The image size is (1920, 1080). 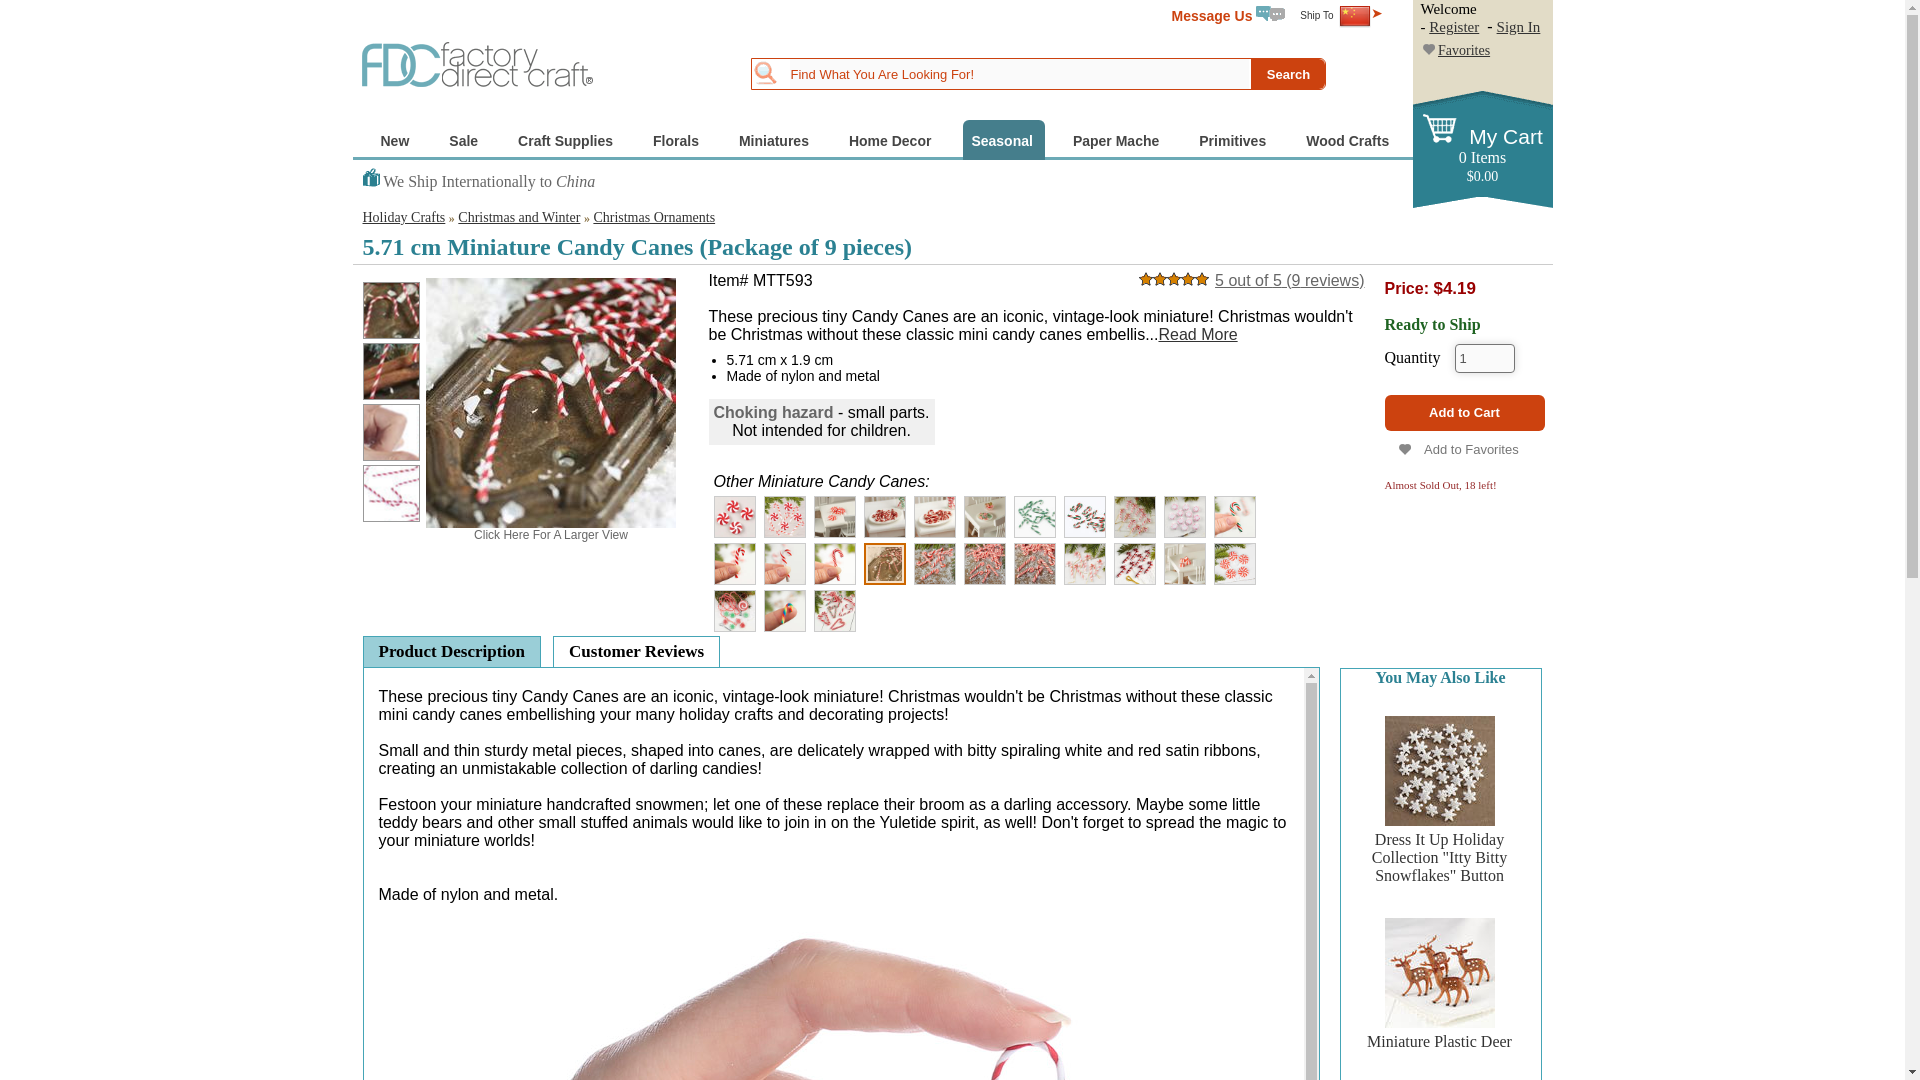 I want to click on Go to the home page, so click(x=478, y=63).